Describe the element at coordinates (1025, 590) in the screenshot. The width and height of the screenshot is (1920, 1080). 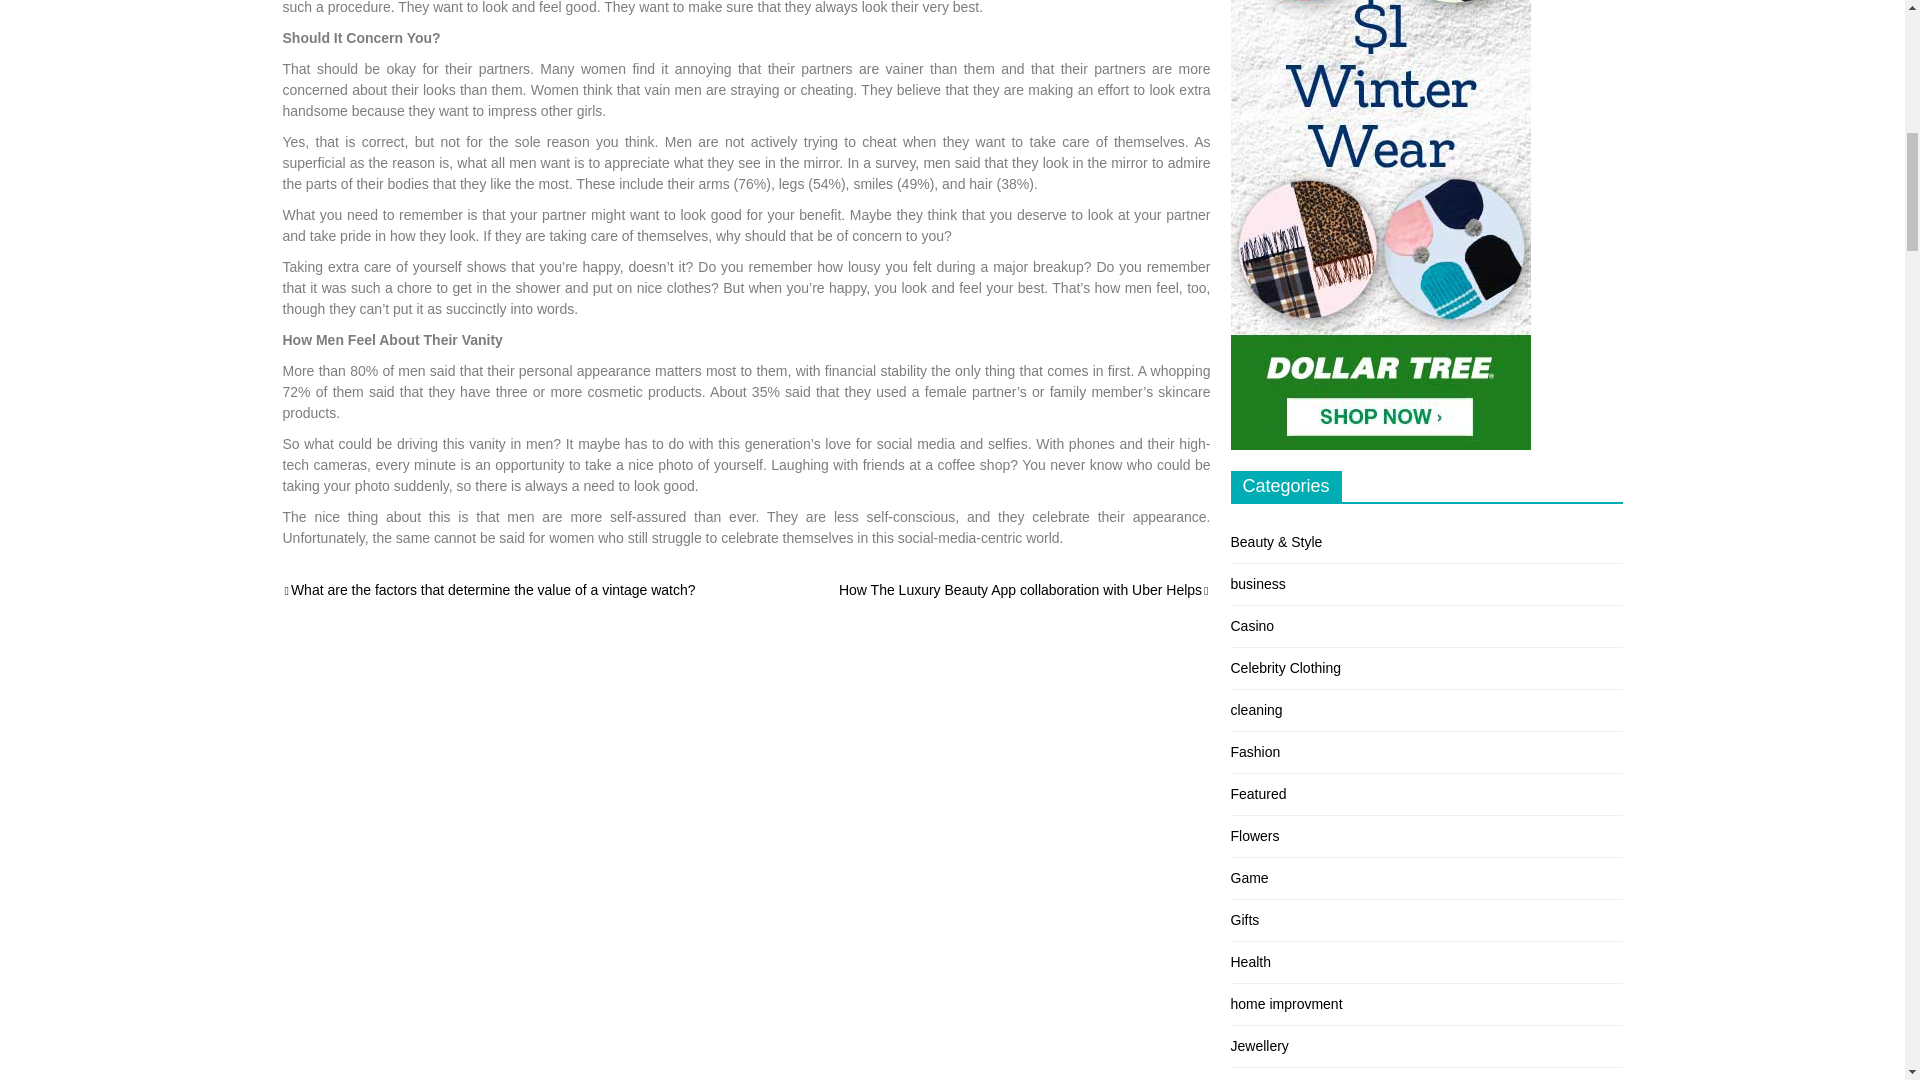
I see `How The Luxury Beauty App collaboration with Uber Helps` at that location.